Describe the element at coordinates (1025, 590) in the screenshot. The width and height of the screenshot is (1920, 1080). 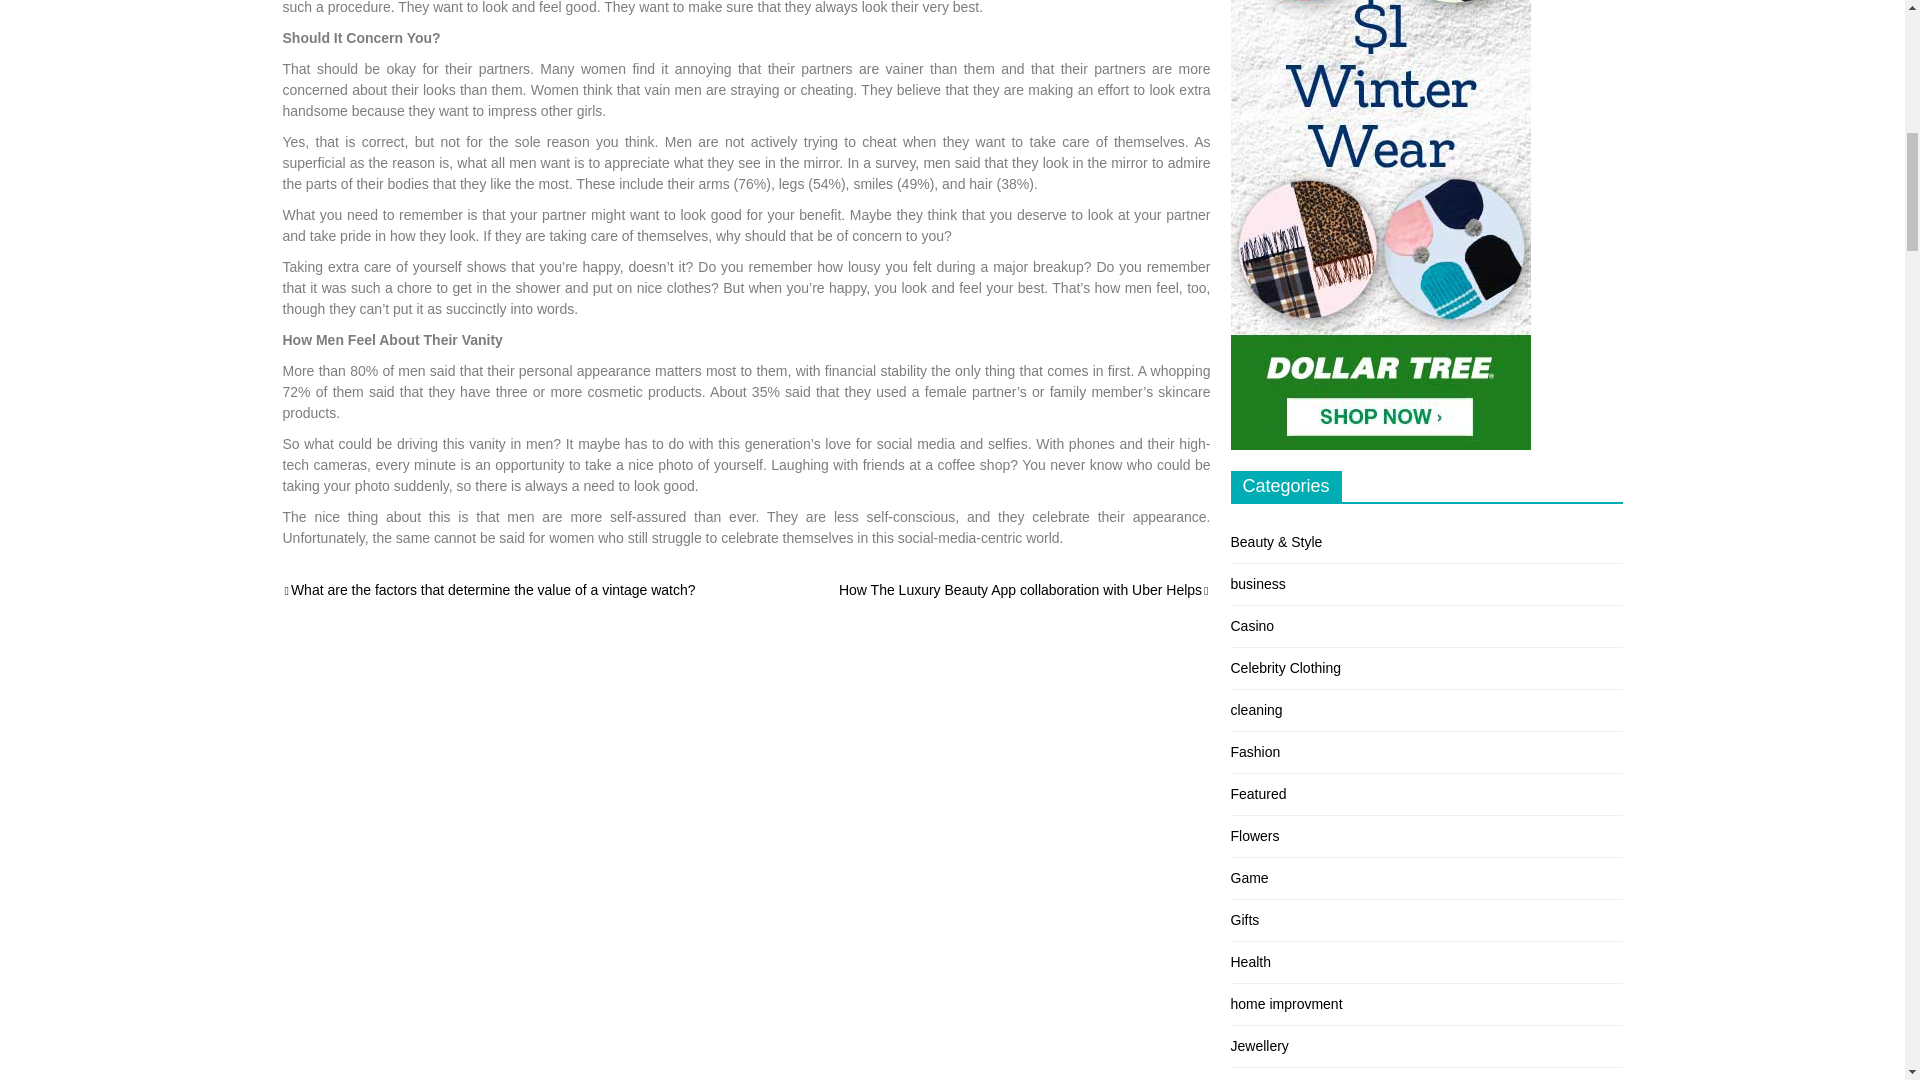
I see `How The Luxury Beauty App collaboration with Uber Helps` at that location.